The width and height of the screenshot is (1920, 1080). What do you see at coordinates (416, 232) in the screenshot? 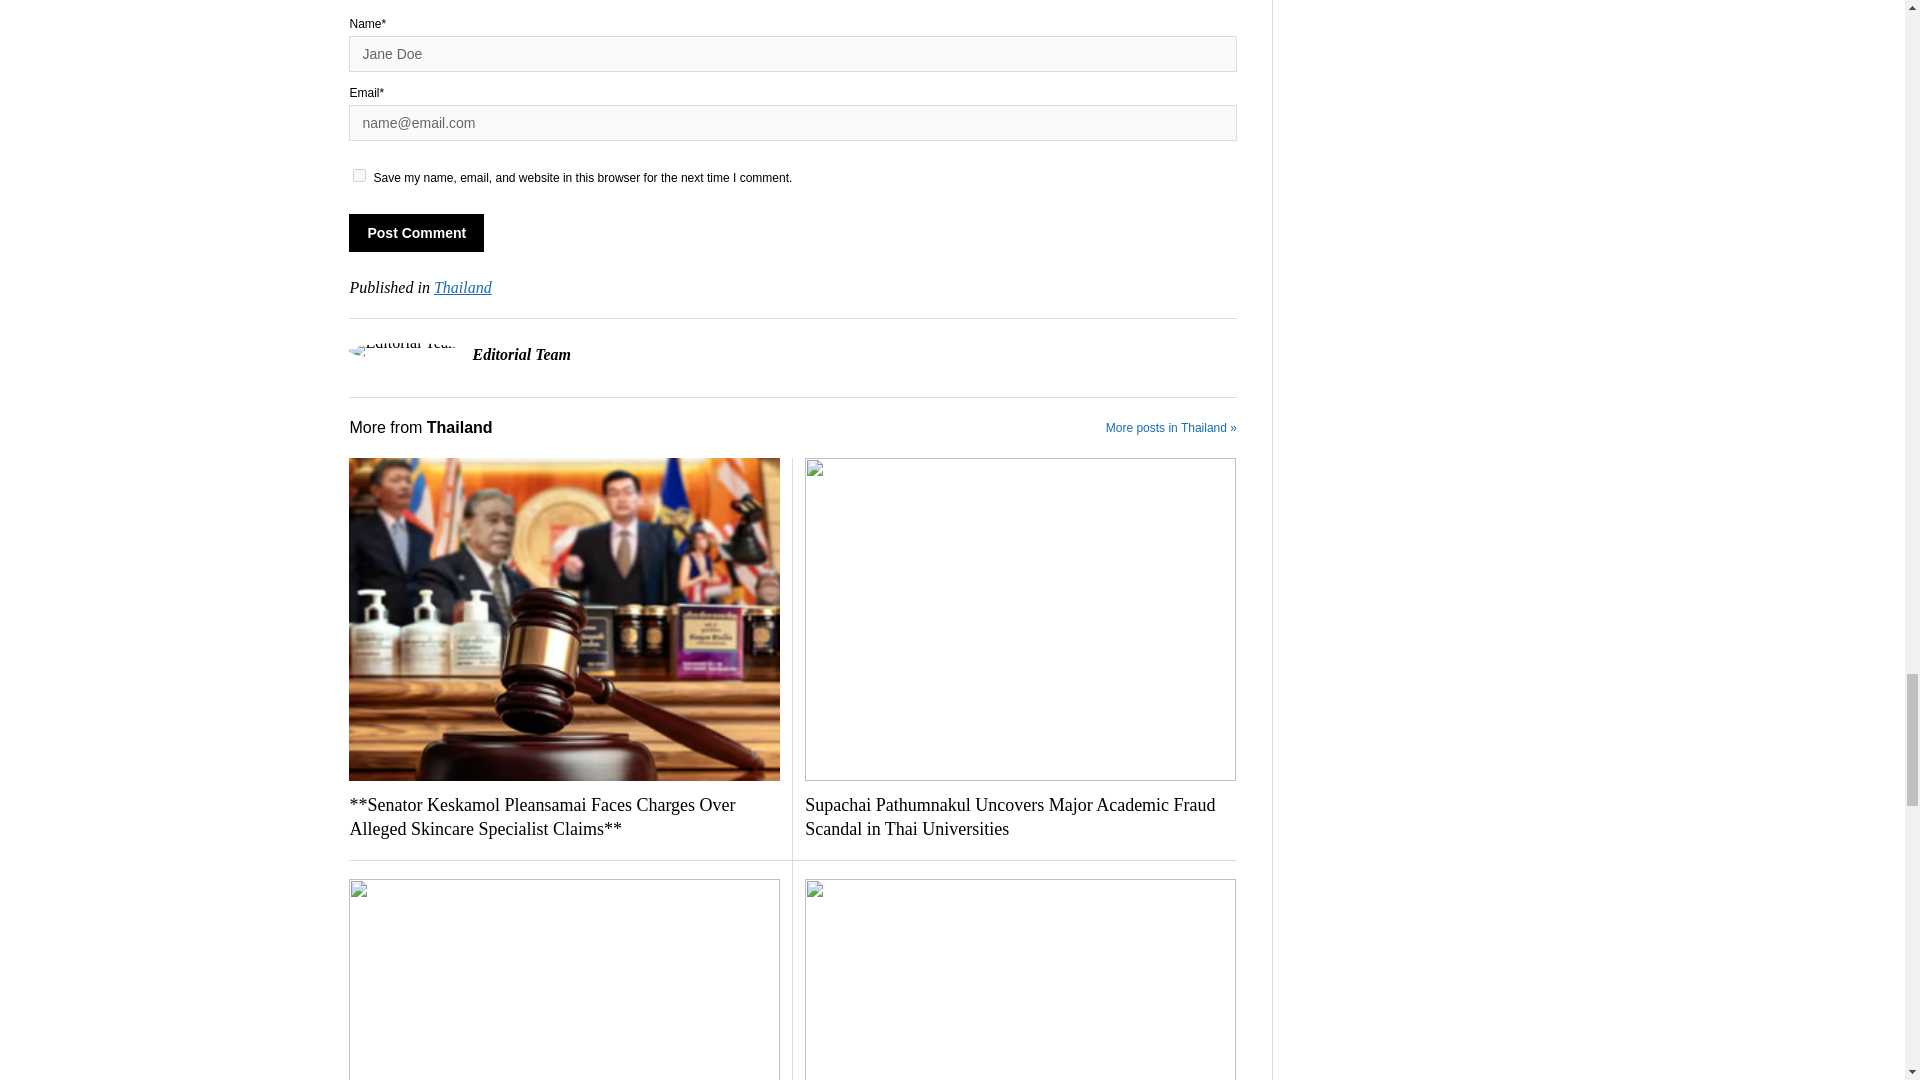
I see `Post Comment` at bounding box center [416, 232].